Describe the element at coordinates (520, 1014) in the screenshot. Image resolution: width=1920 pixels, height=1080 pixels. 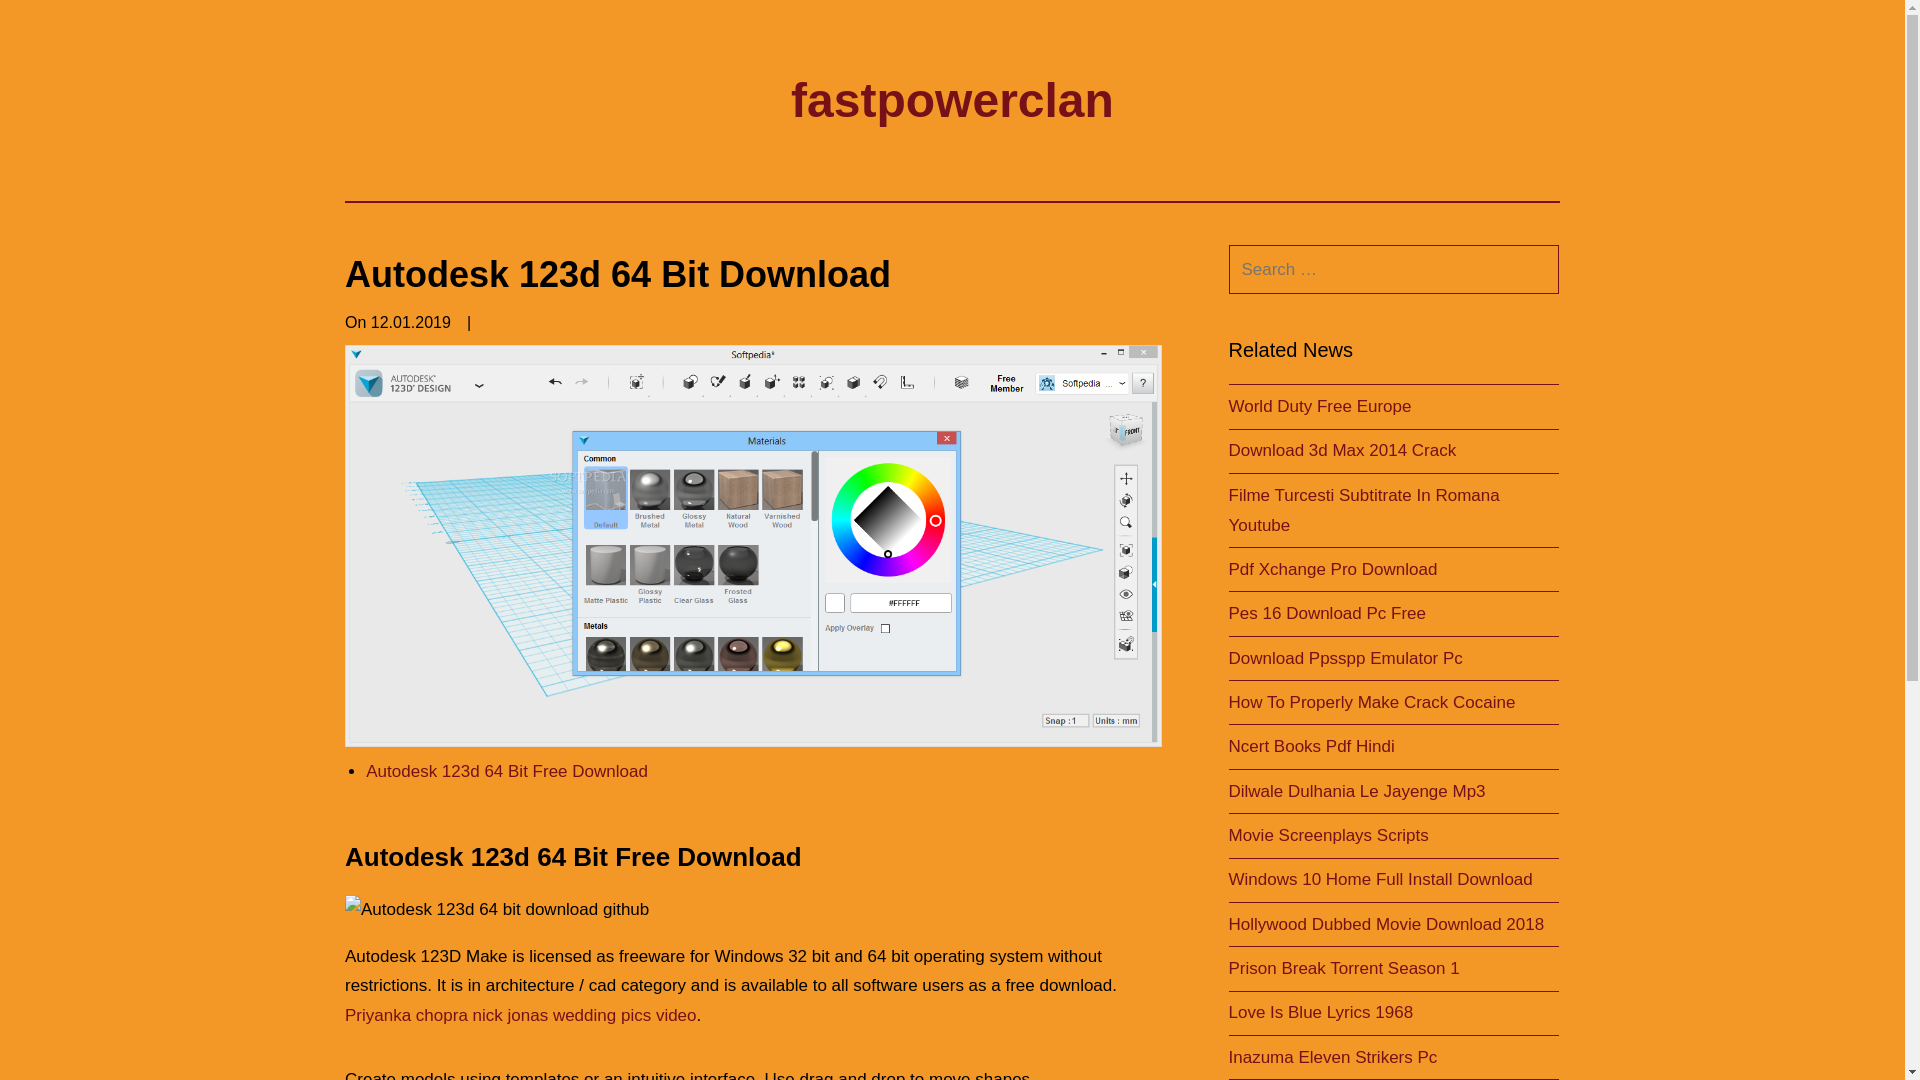
I see `Priyanka chopra nick jonas wedding pics video` at that location.